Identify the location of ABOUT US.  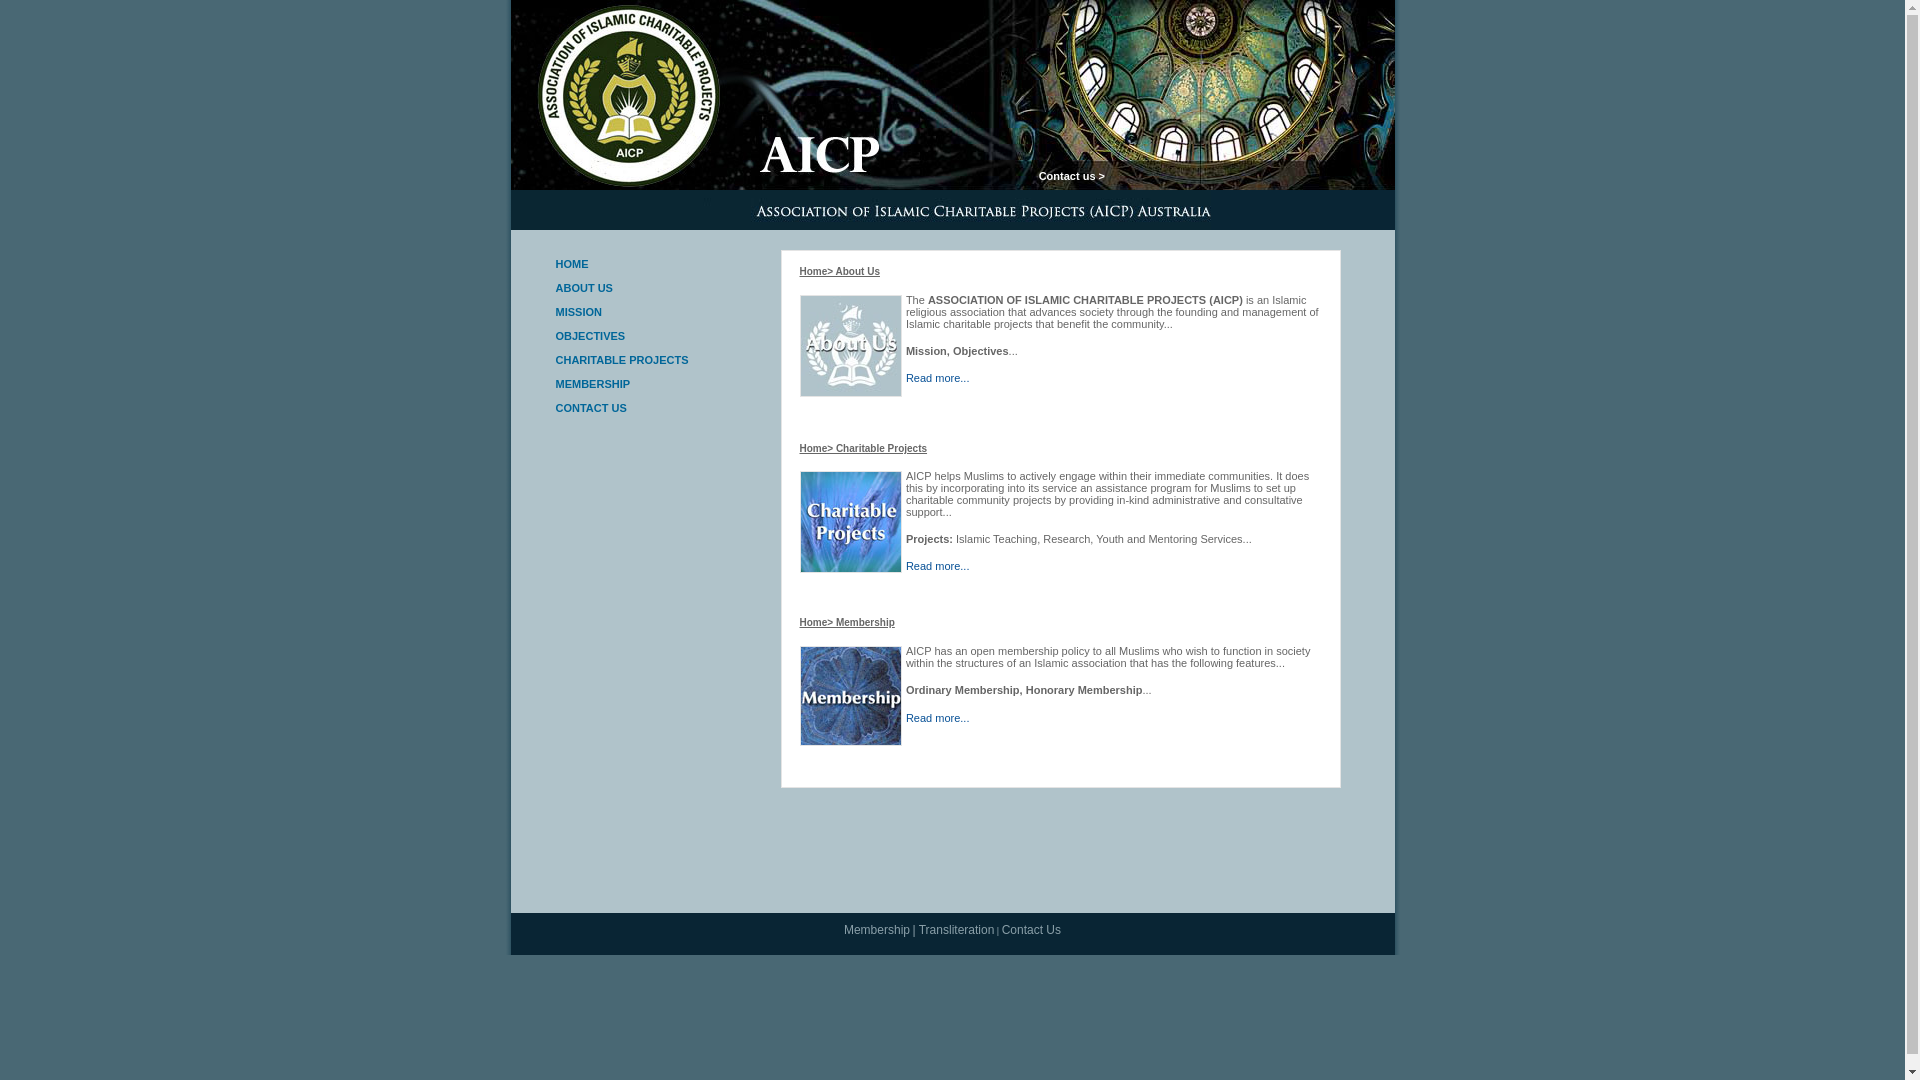
(584, 288).